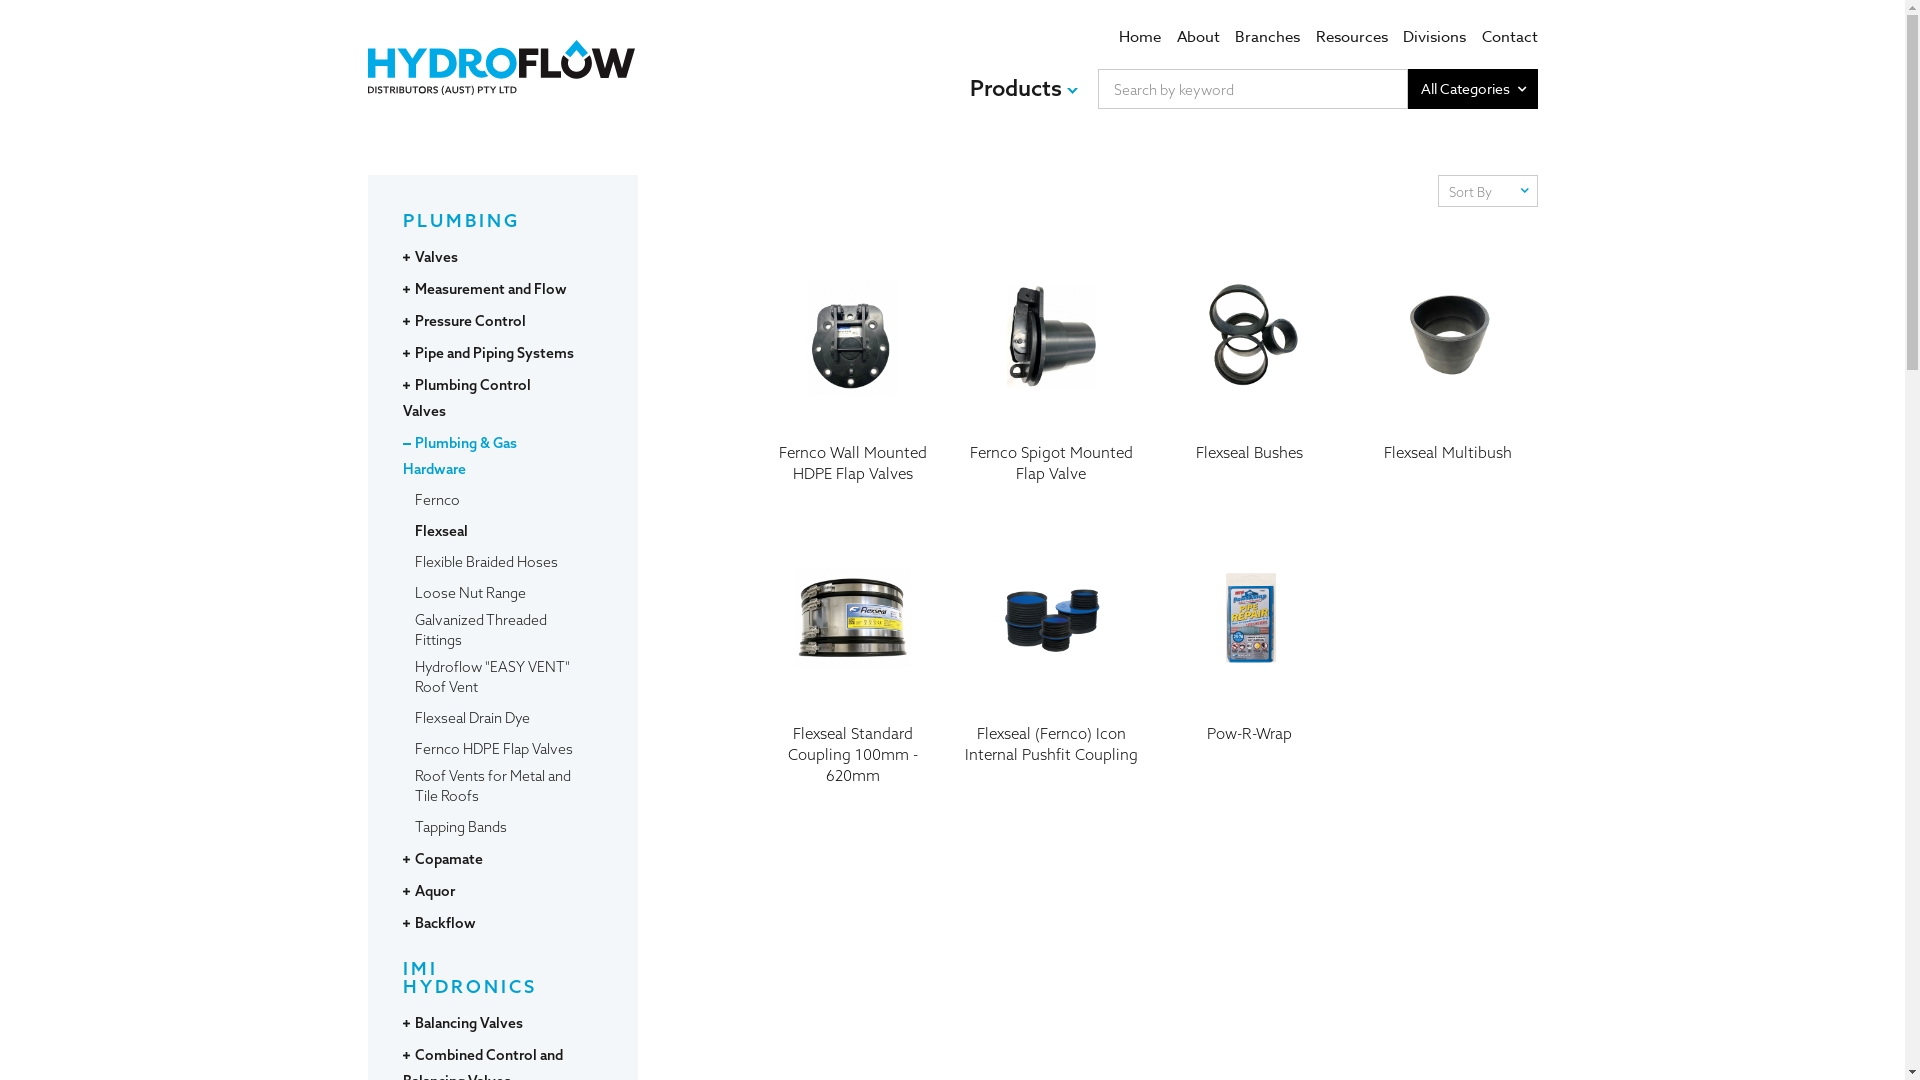 The width and height of the screenshot is (1920, 1080). What do you see at coordinates (1434, 37) in the screenshot?
I see `Divisions` at bounding box center [1434, 37].